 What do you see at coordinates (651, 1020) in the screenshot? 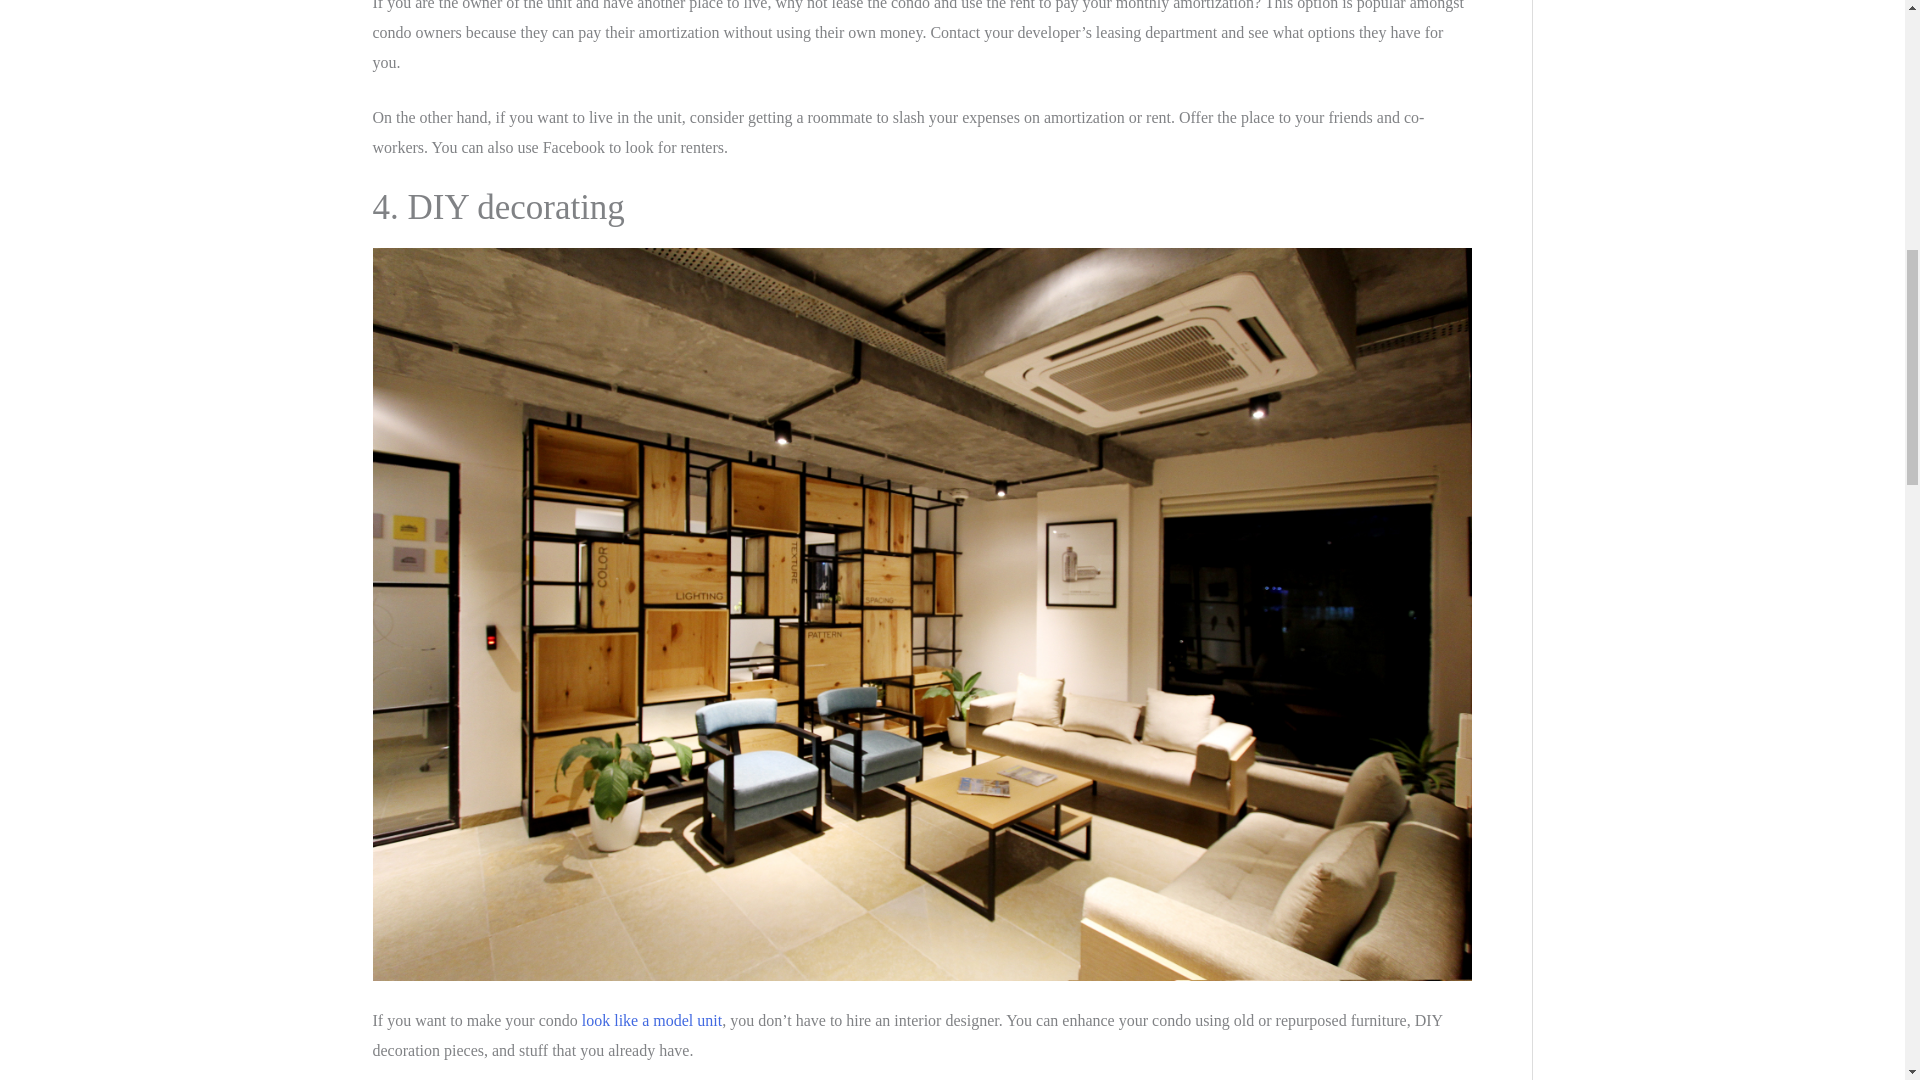
I see `look like a model unit` at bounding box center [651, 1020].